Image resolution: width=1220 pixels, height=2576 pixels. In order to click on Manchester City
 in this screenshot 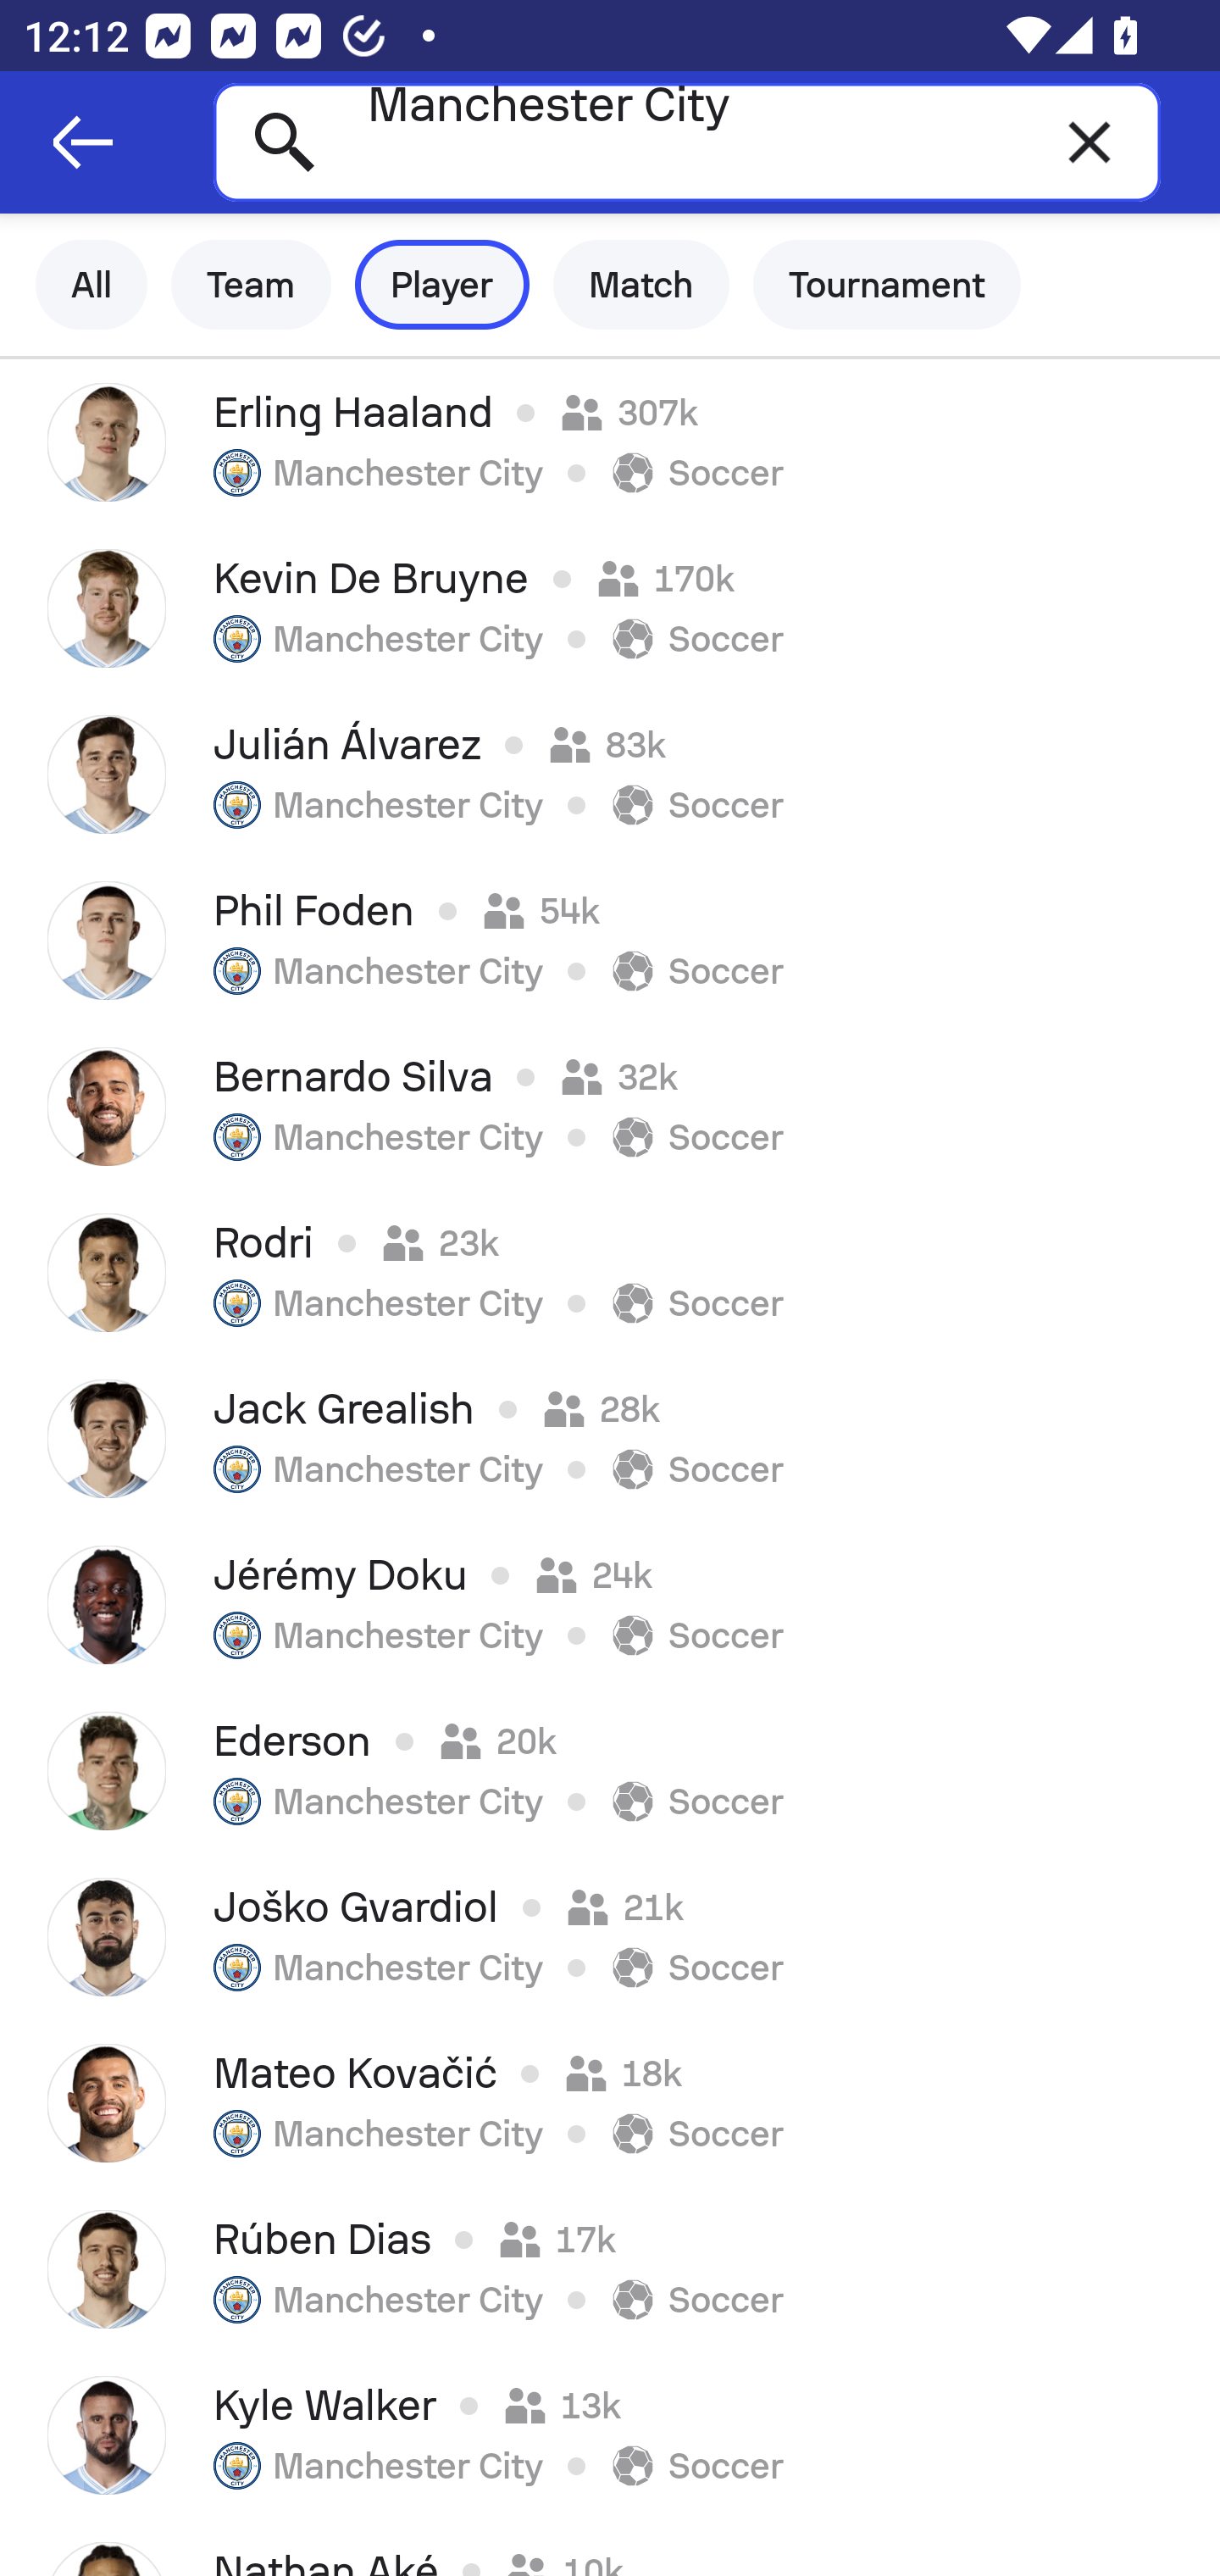, I will do `click(686, 142)`.